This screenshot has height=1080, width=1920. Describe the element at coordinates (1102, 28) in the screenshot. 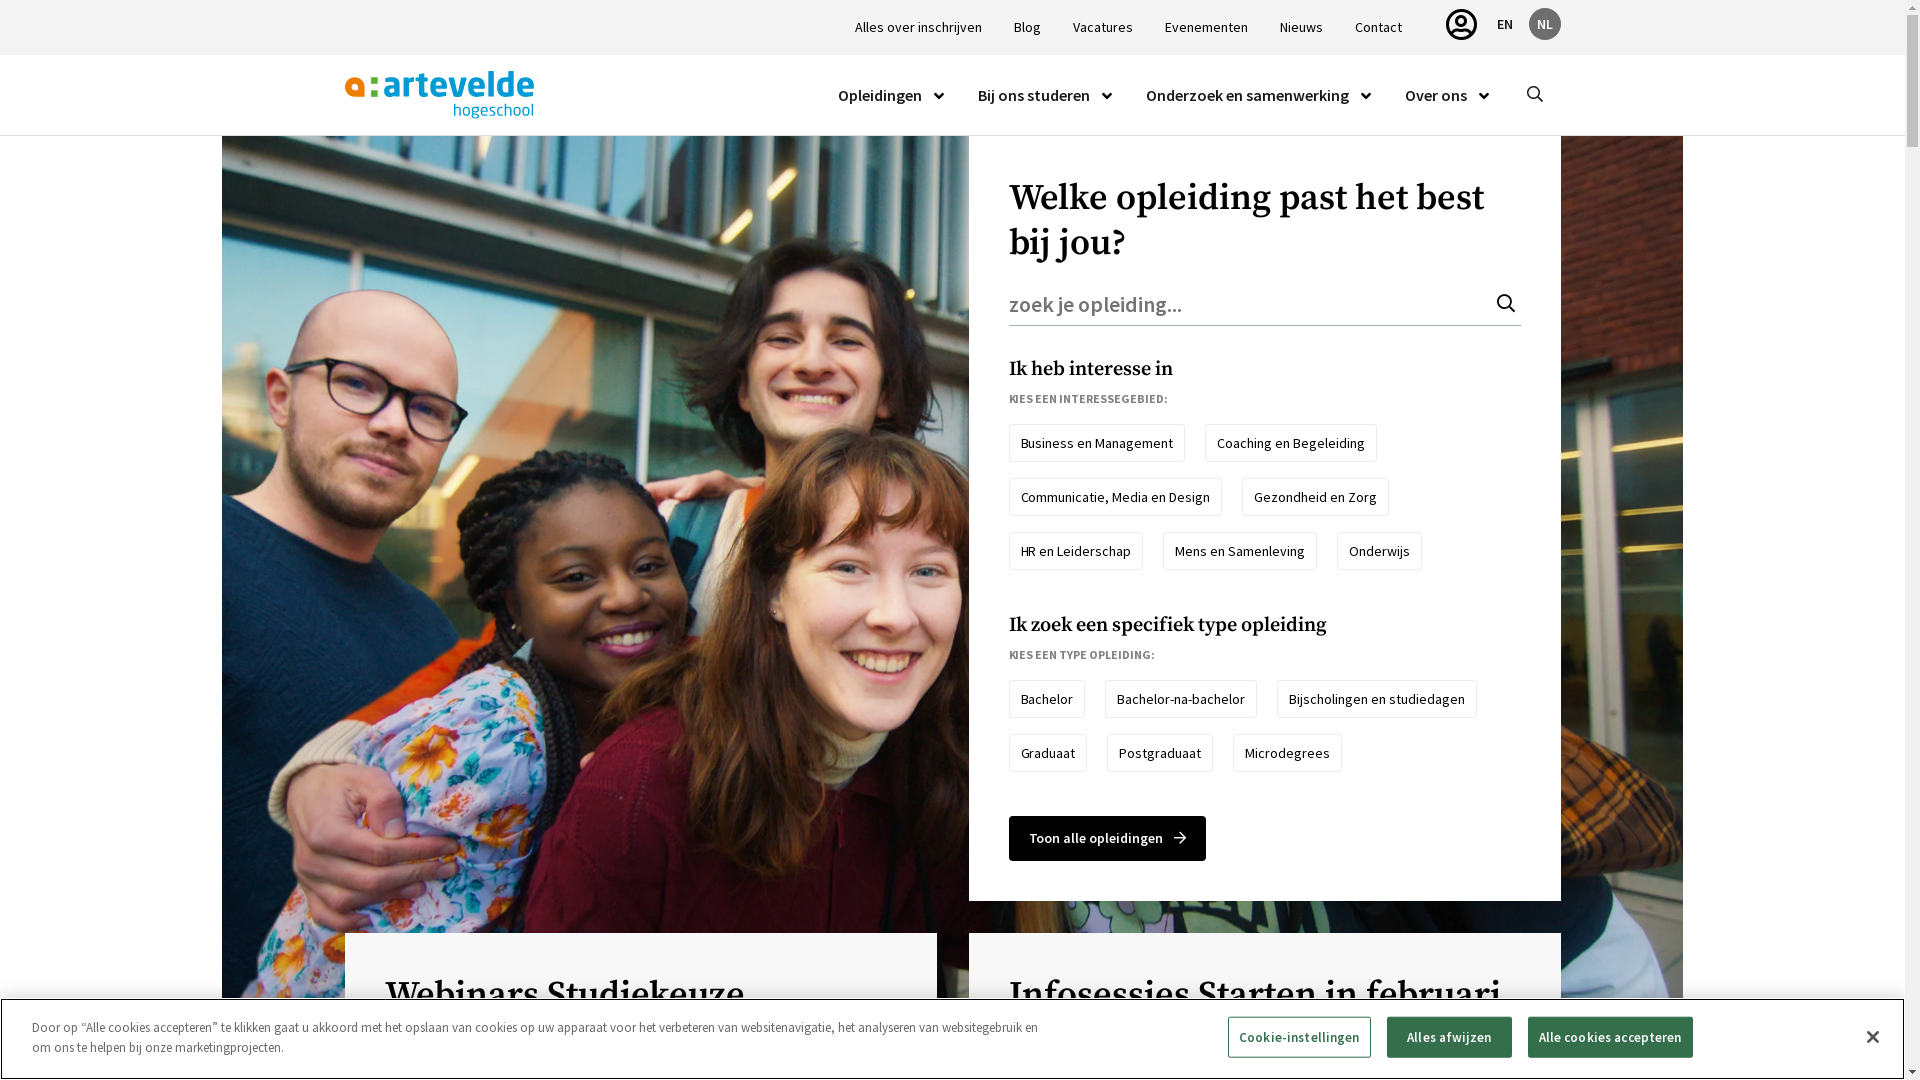

I see `Vacatures` at that location.